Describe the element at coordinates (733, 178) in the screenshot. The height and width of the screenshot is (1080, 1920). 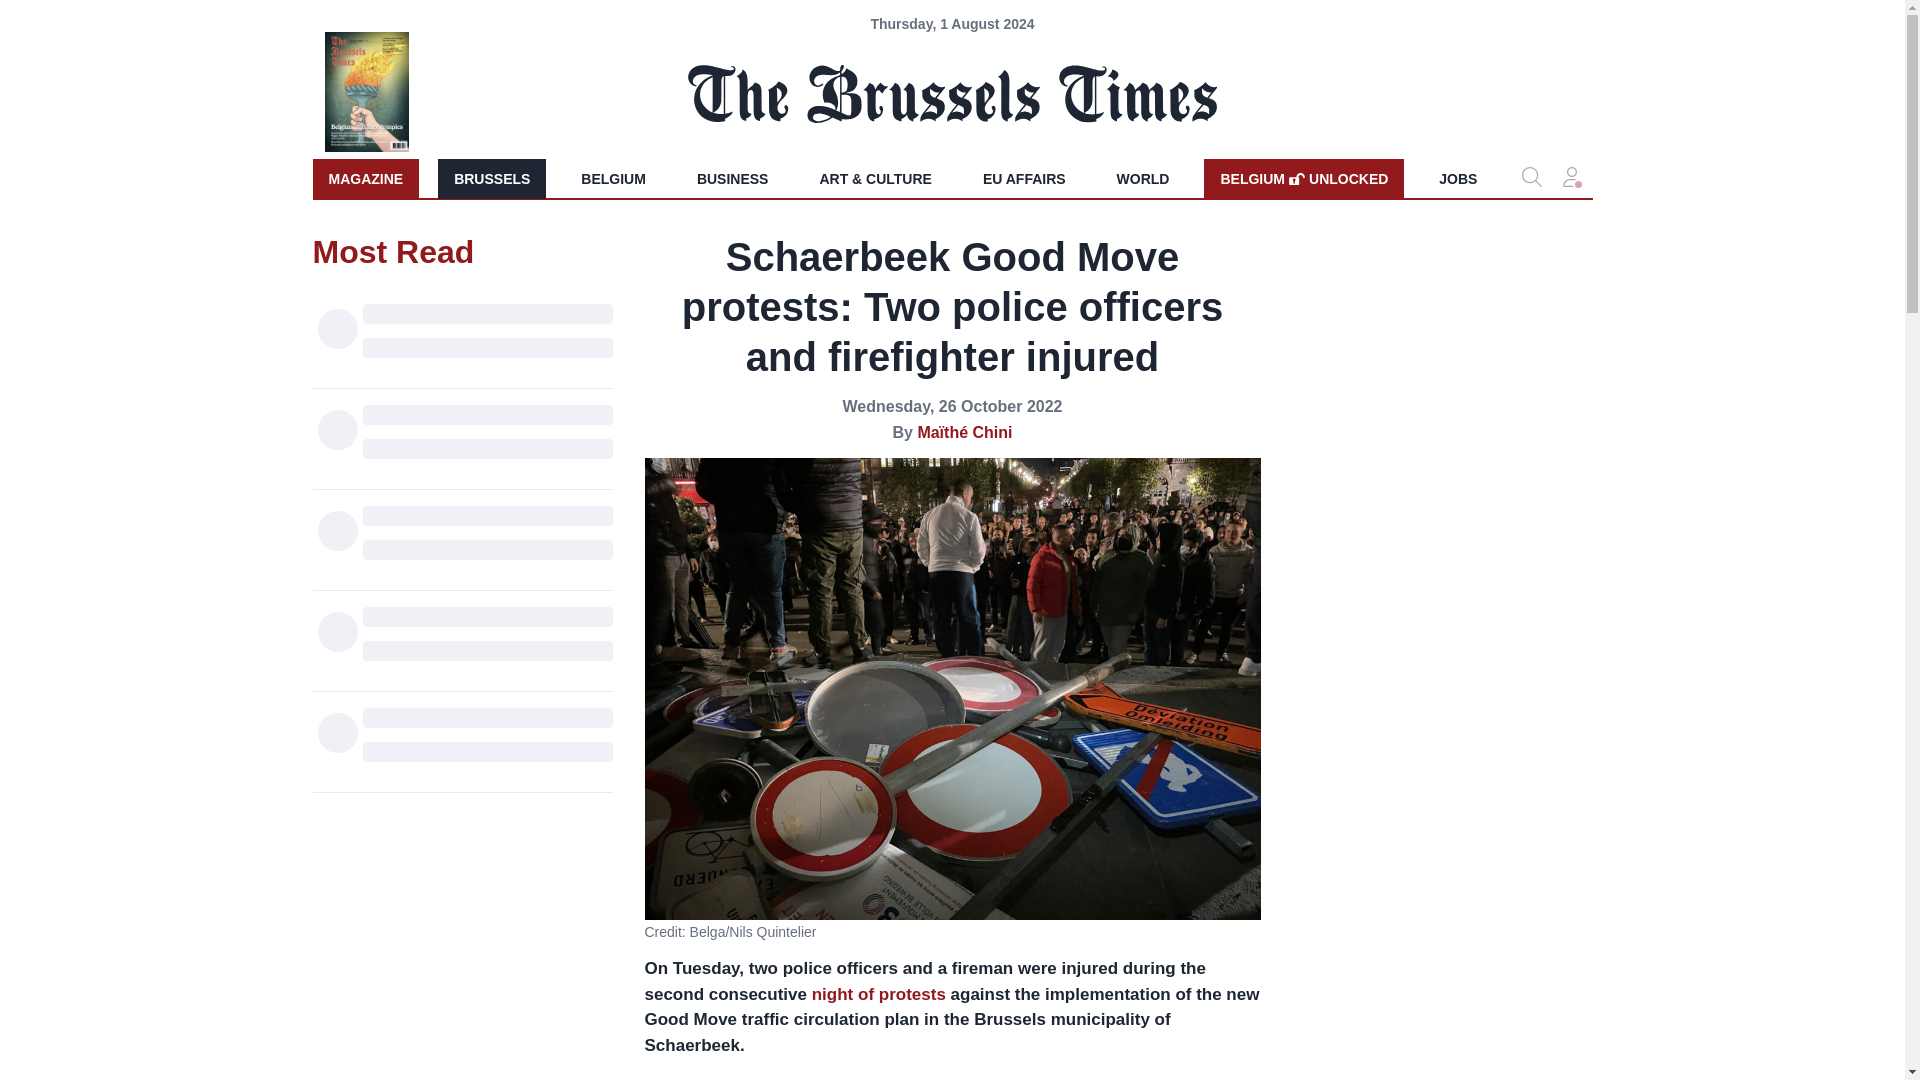
I see `night of protests` at that location.